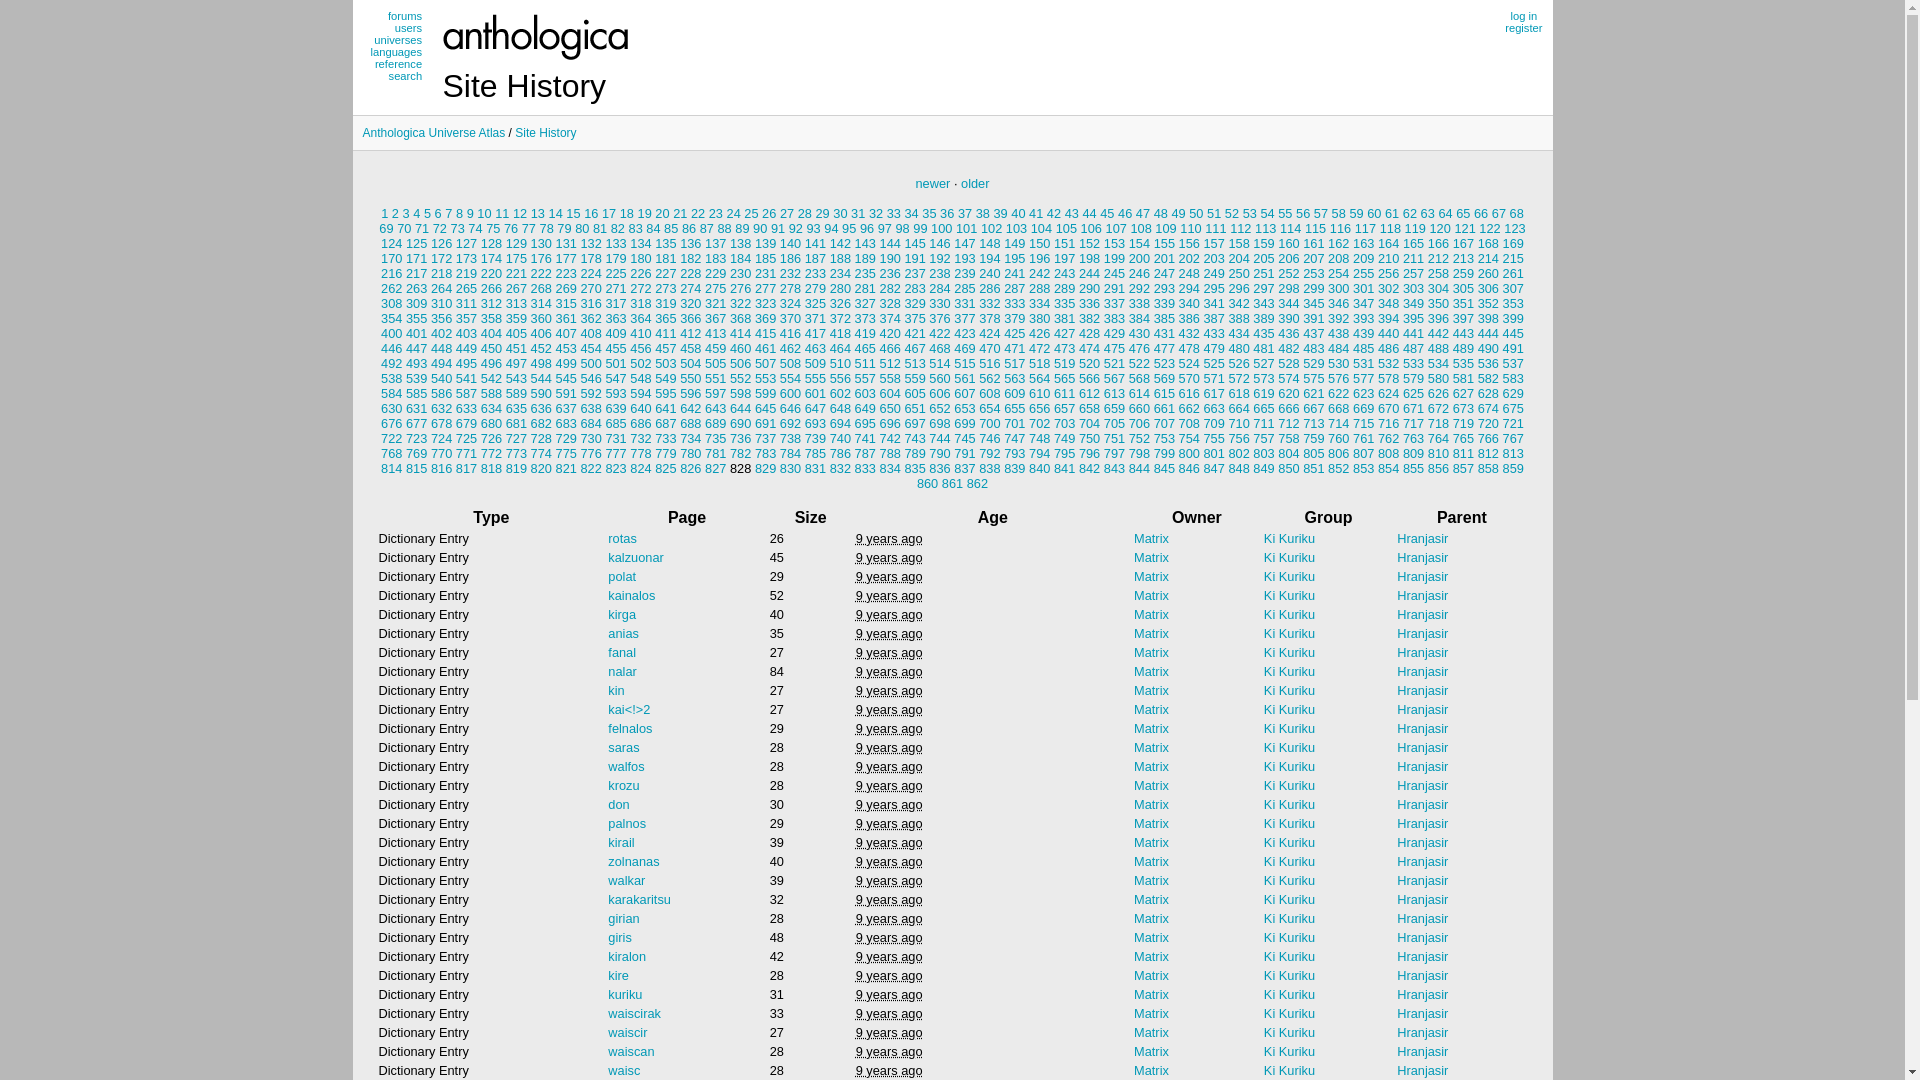  What do you see at coordinates (1290, 1070) in the screenshot?
I see `Ki Kuriku` at bounding box center [1290, 1070].